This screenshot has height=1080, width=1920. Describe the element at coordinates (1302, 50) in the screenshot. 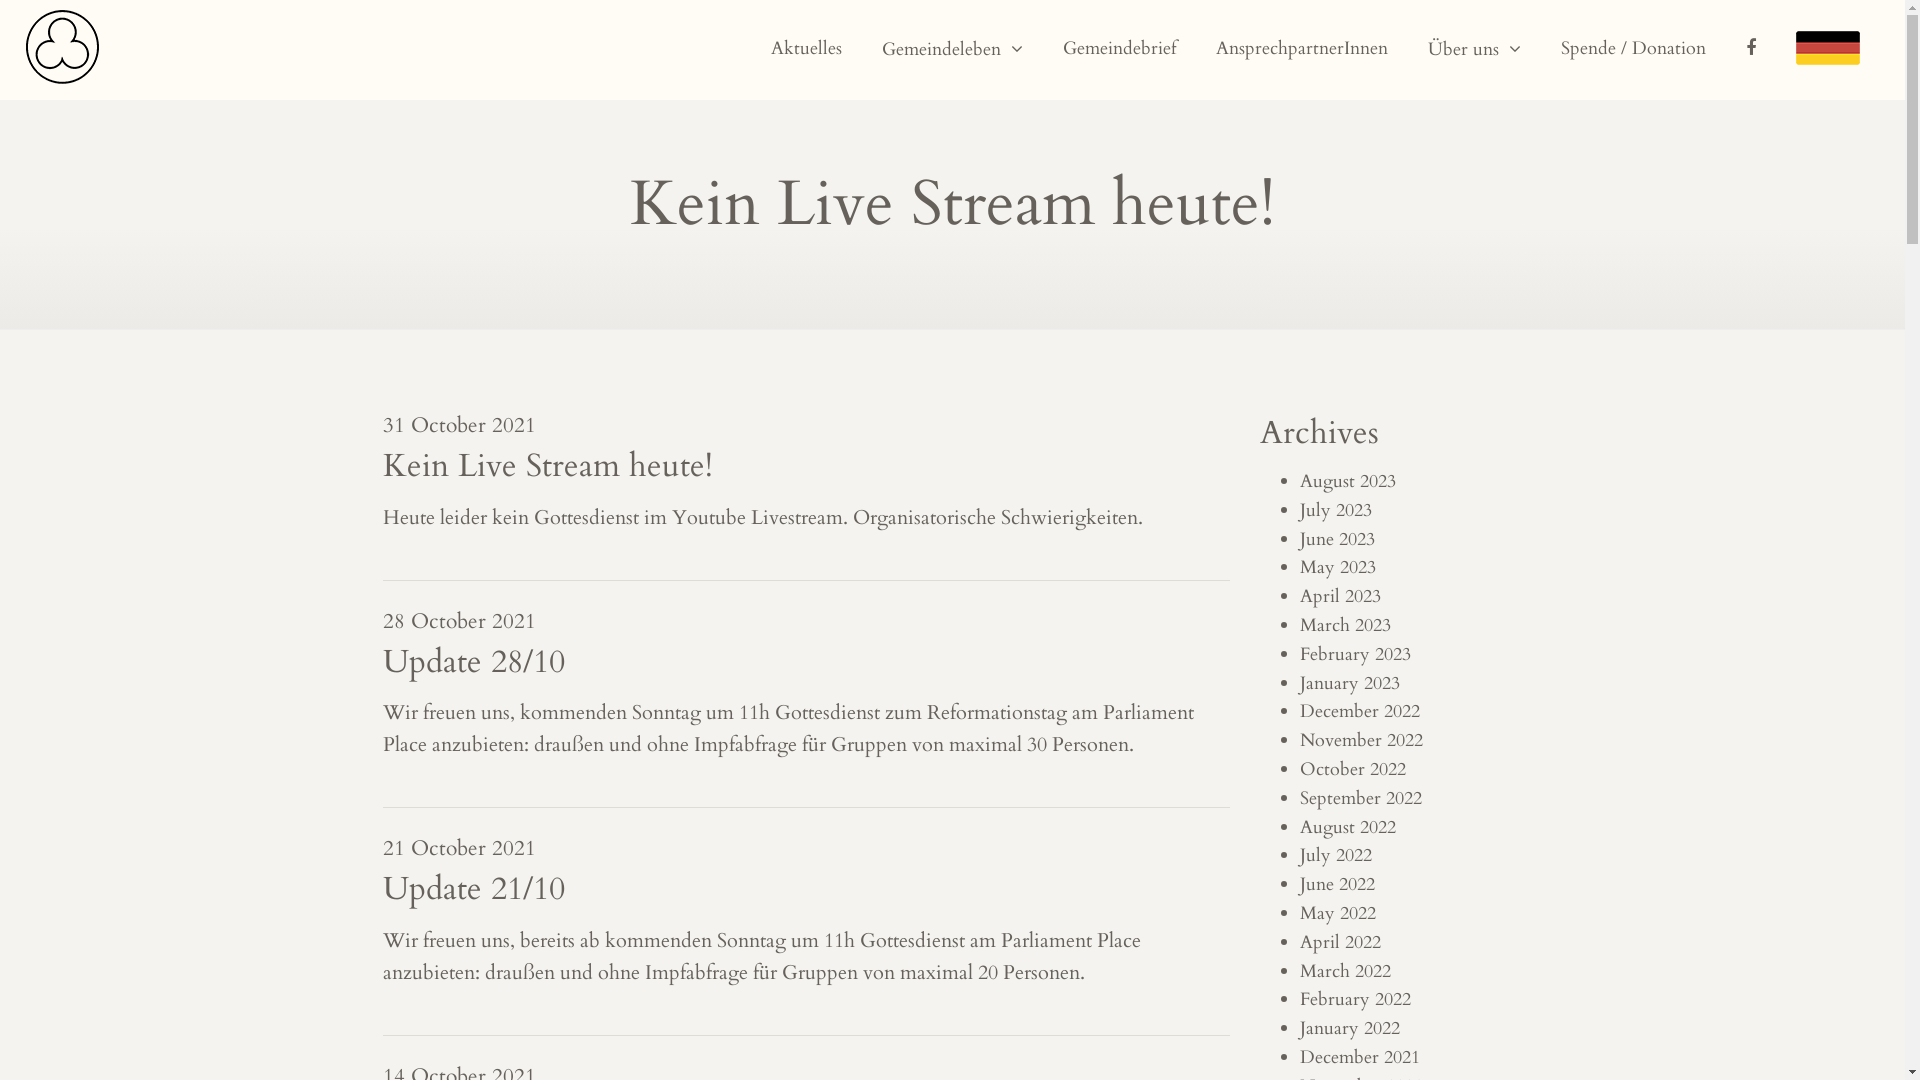

I see `AnsprechpartnerInnen` at that location.